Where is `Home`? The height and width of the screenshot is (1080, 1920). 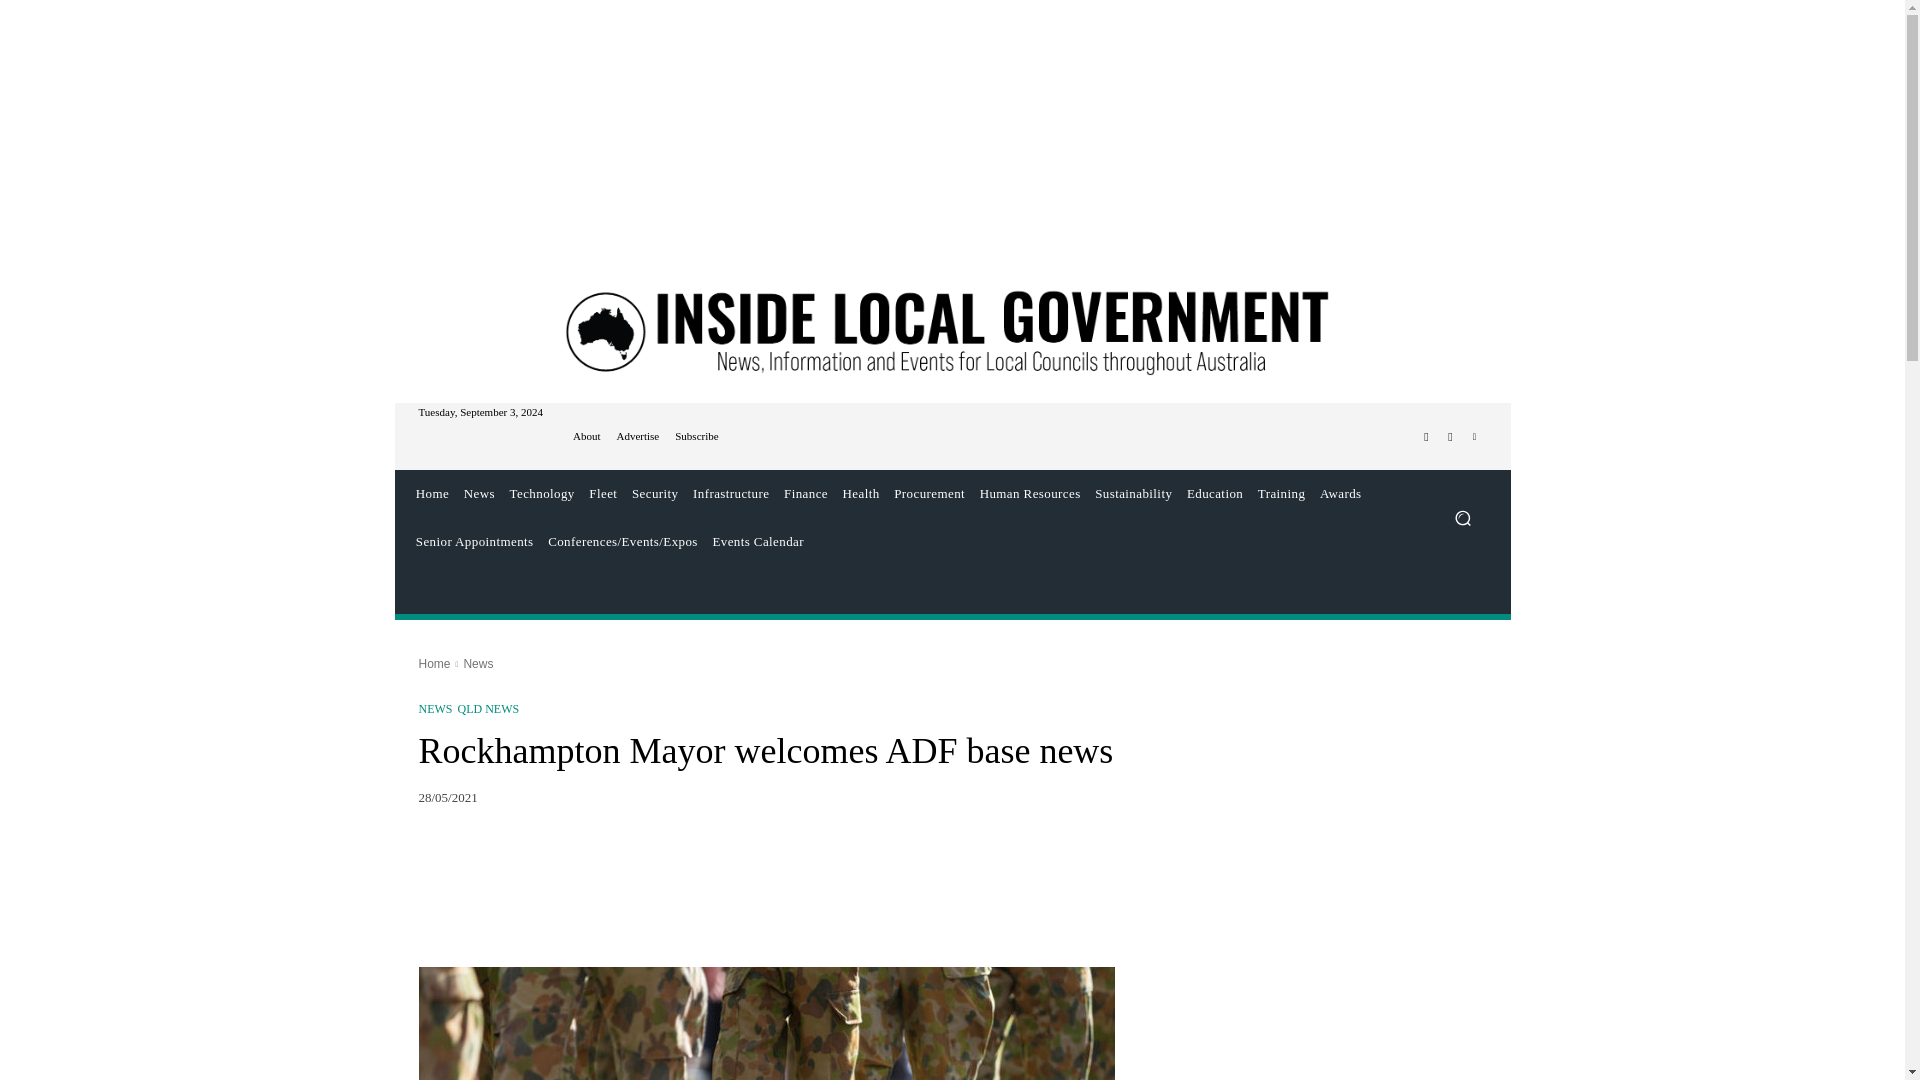 Home is located at coordinates (432, 494).